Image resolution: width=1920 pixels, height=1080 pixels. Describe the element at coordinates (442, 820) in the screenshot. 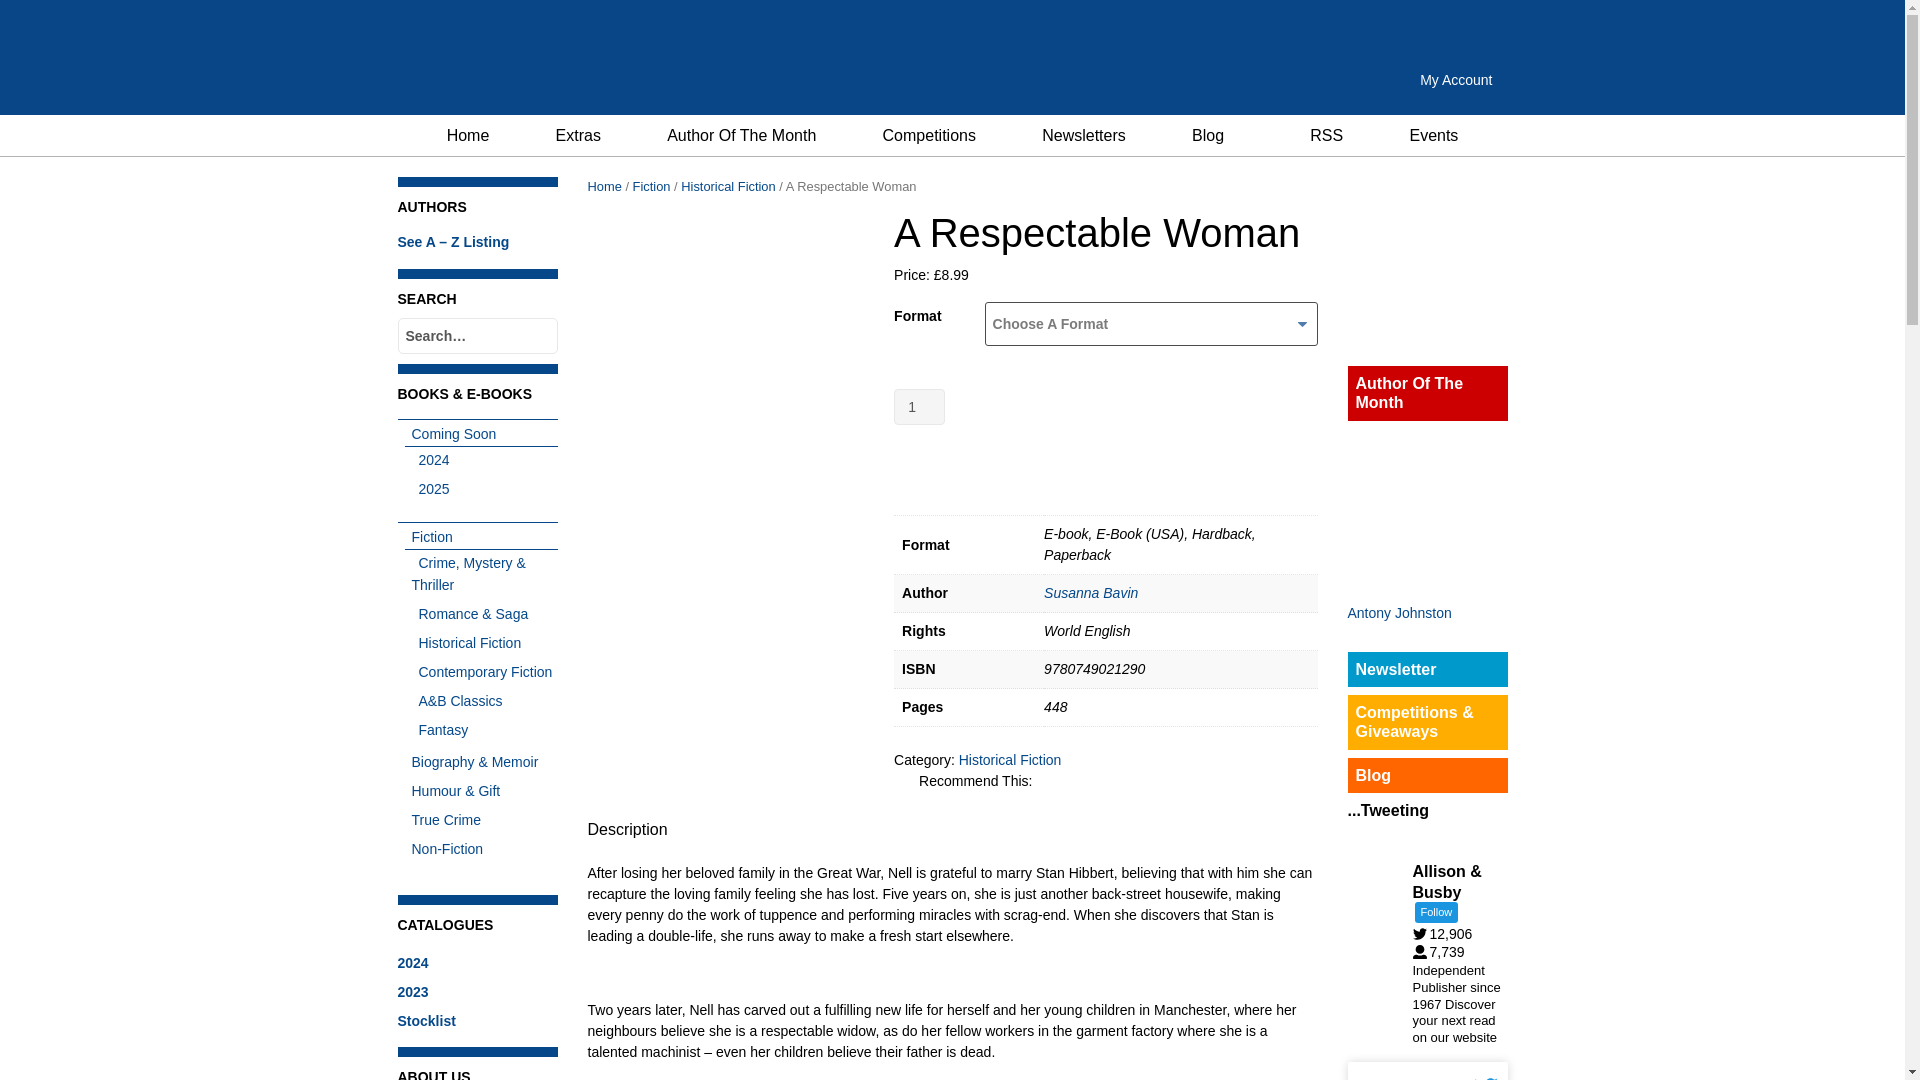

I see `True Crime` at that location.